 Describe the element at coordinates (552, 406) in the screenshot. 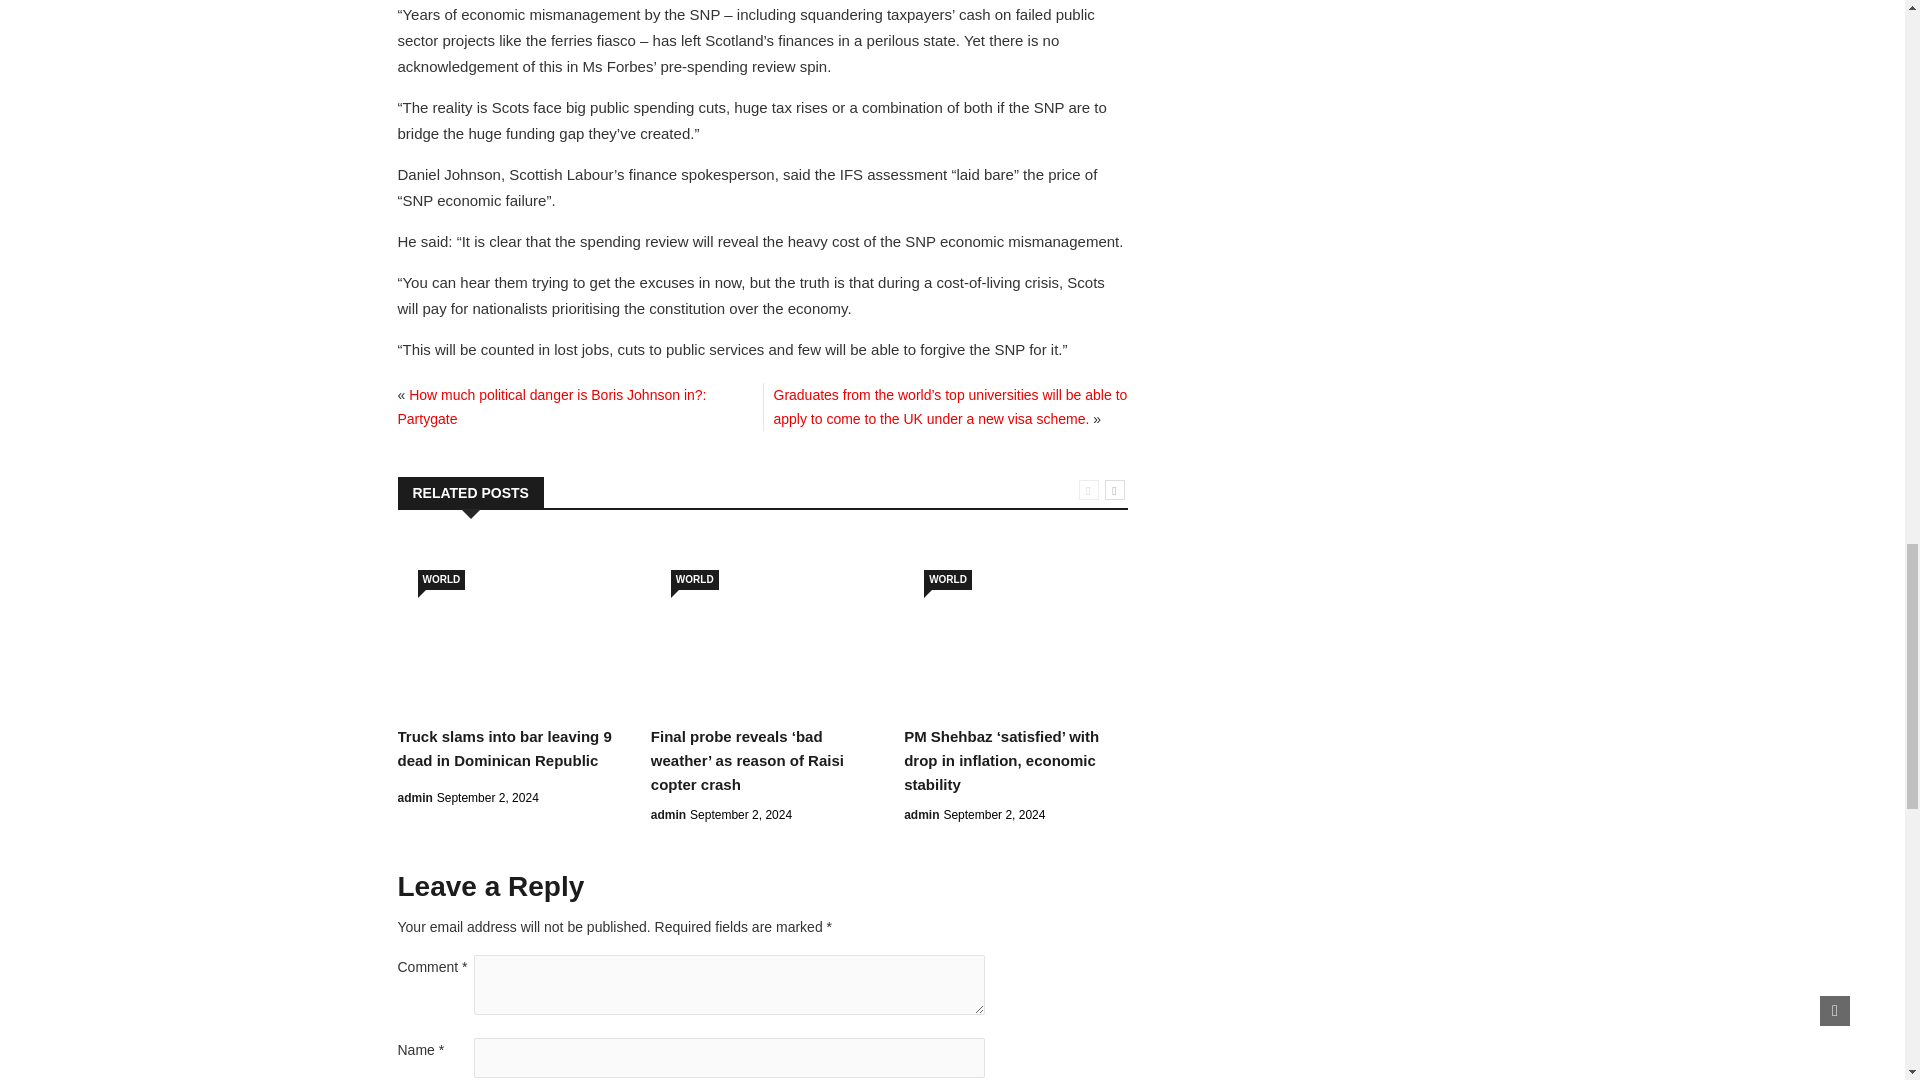

I see `How much political danger is Boris Johnson in?: Partygate` at that location.